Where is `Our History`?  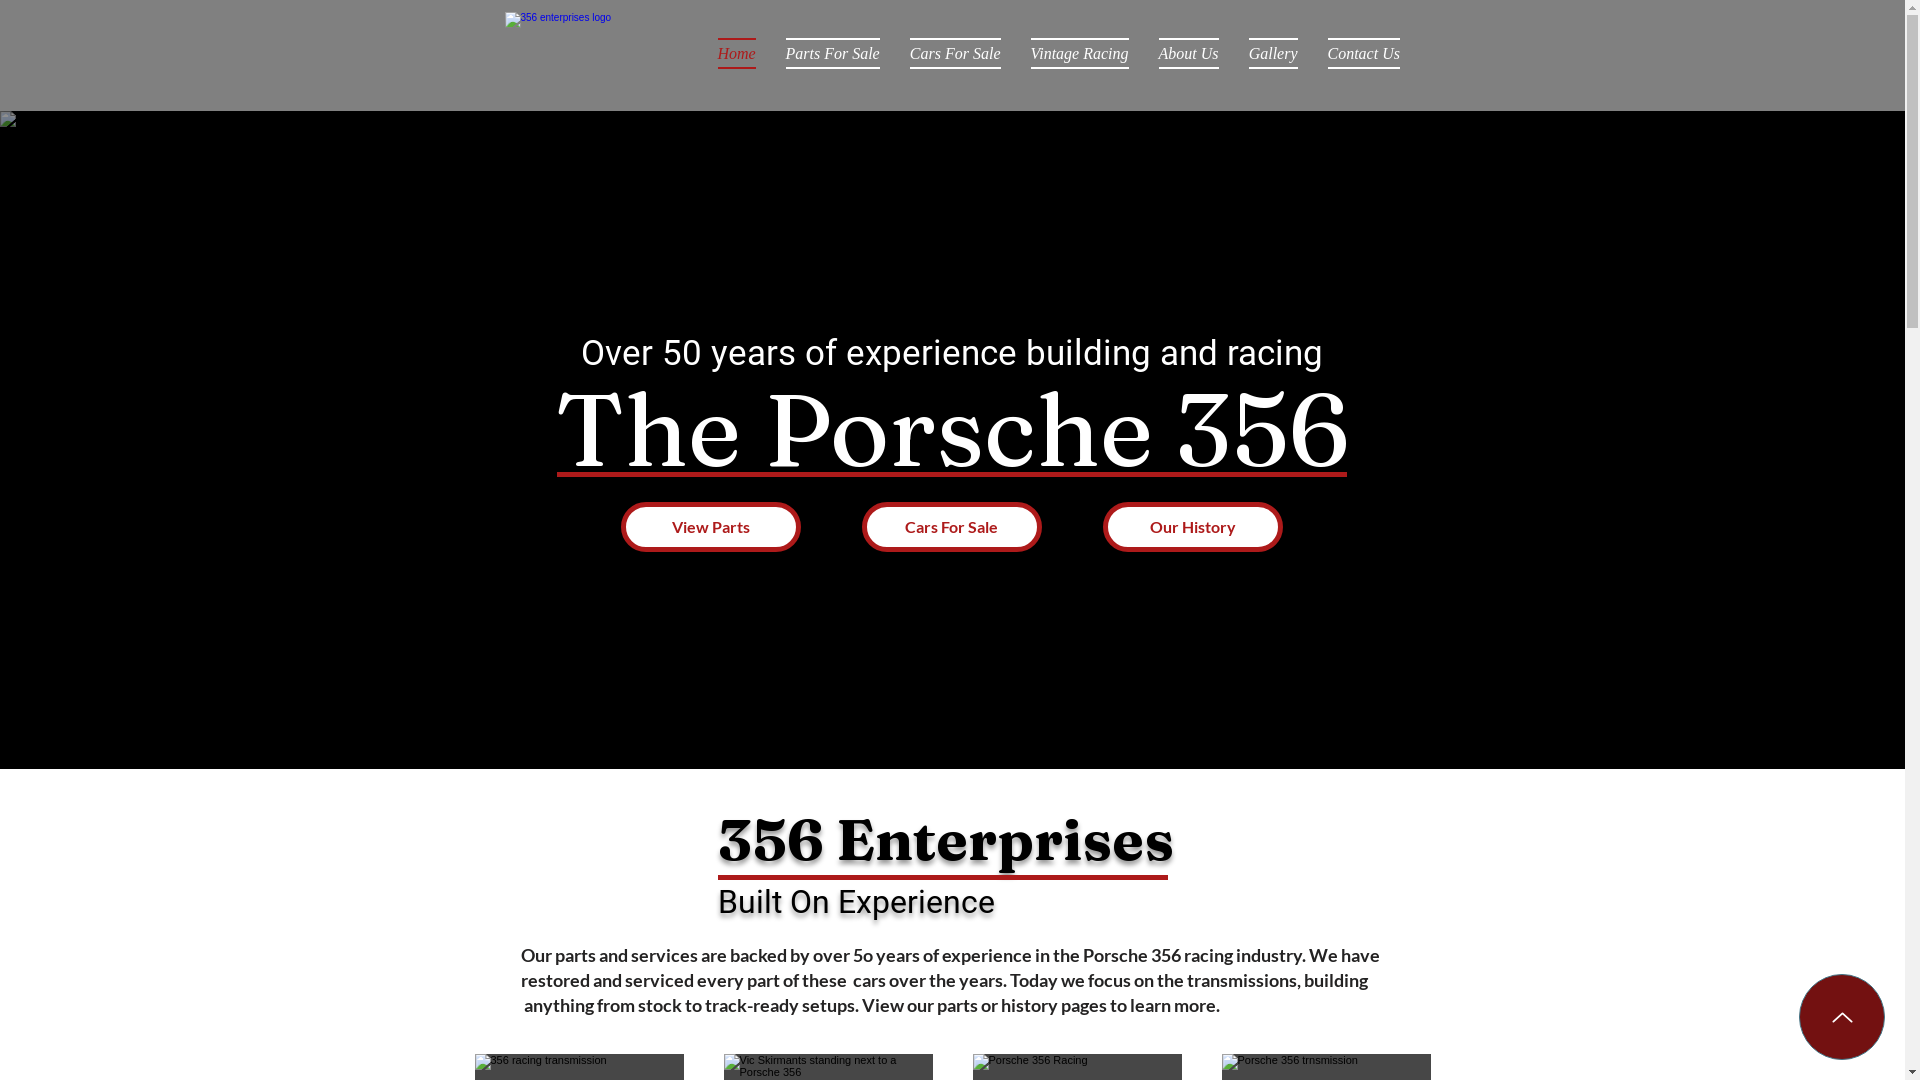
Our History is located at coordinates (1192, 527).